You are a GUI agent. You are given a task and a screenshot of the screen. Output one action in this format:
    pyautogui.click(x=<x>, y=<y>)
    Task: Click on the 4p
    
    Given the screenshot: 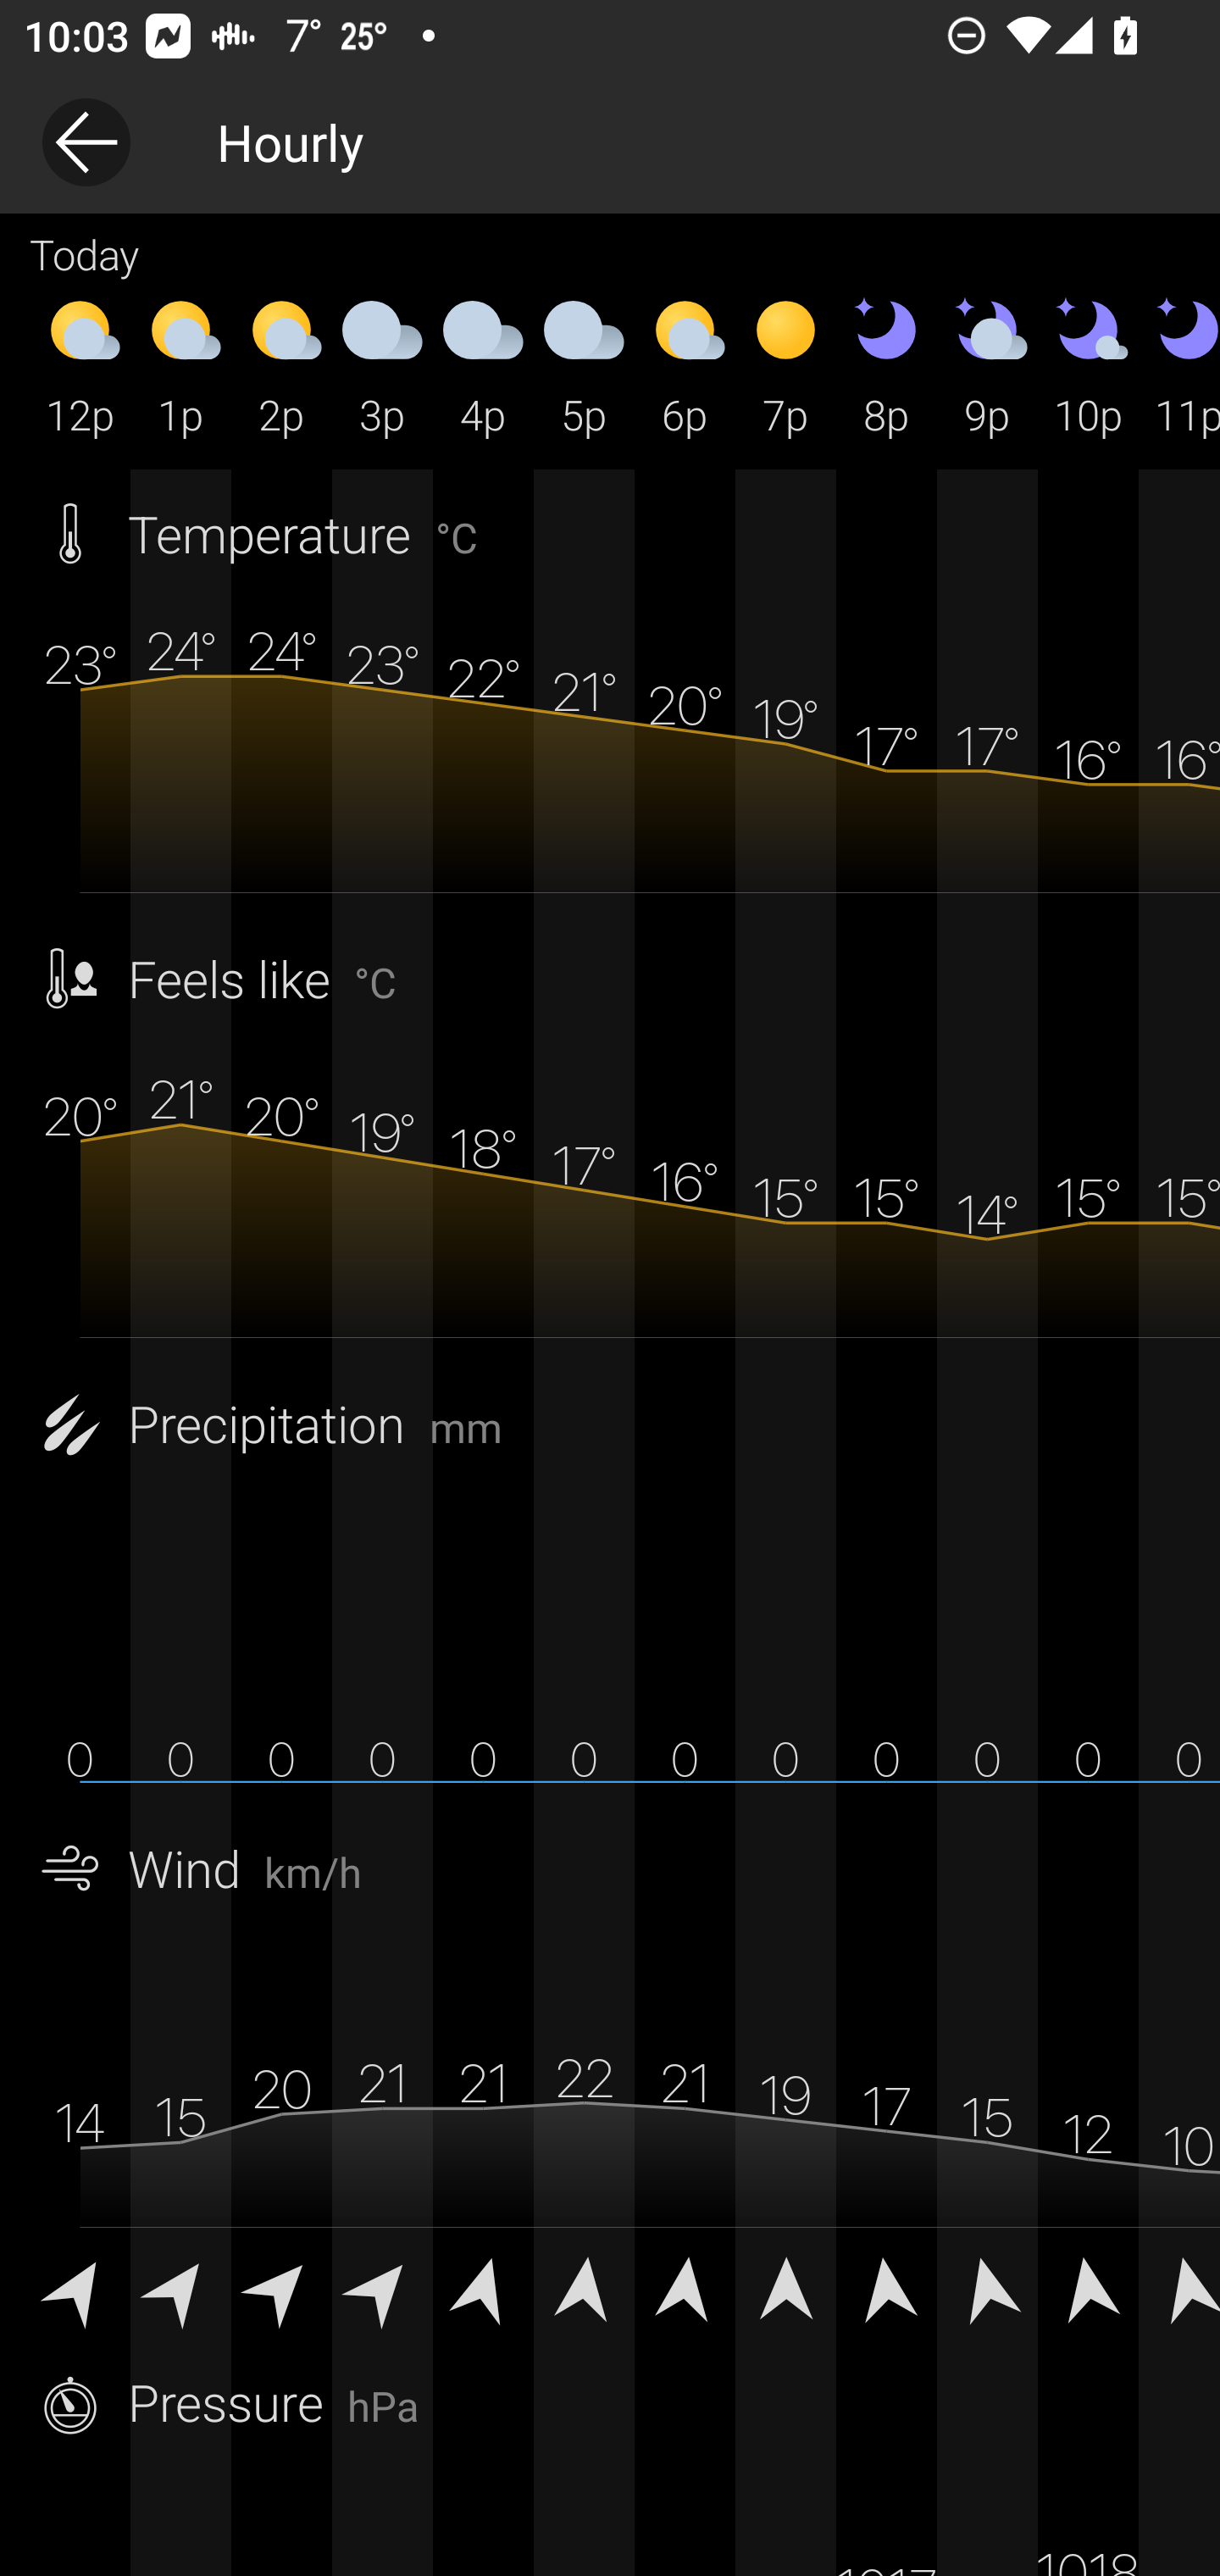 What is the action you would take?
    pyautogui.click(x=483, y=365)
    